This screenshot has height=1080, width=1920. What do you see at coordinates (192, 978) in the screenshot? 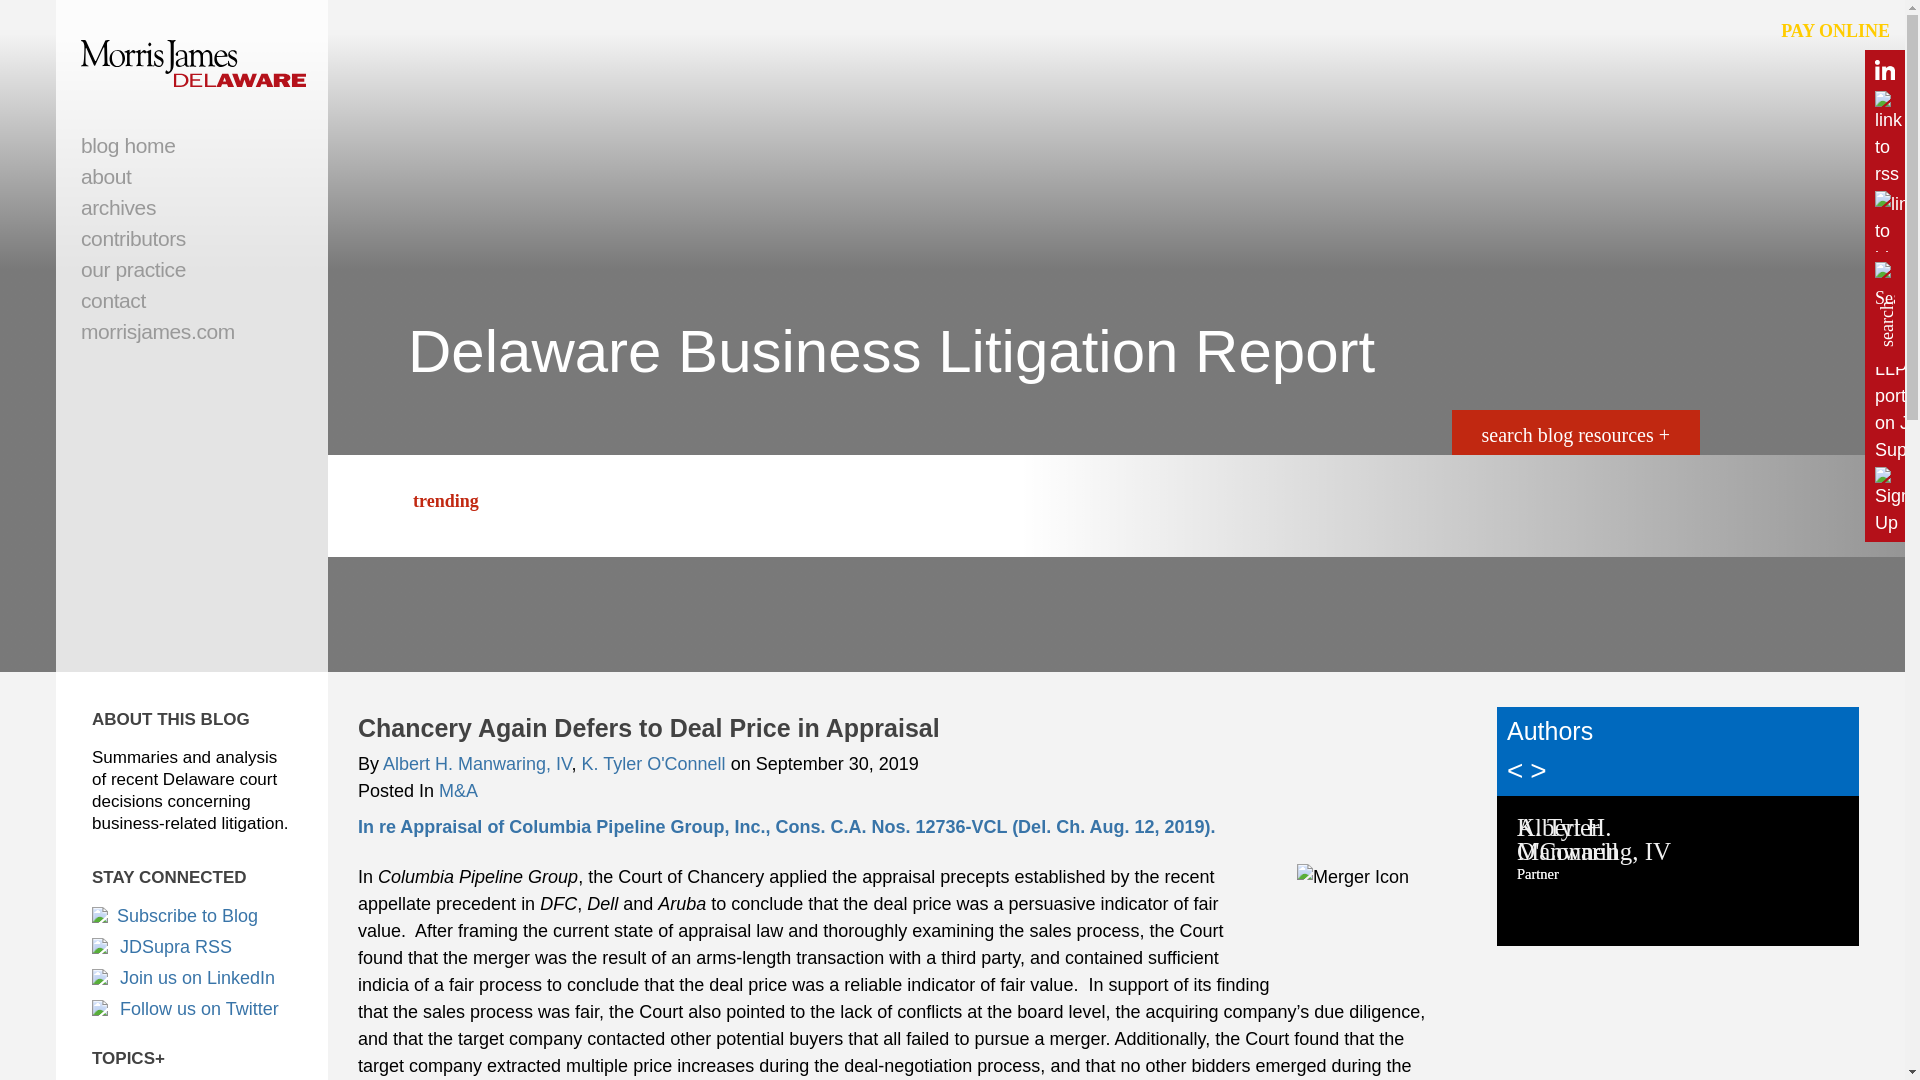
I see `LinkedIn` at bounding box center [192, 978].